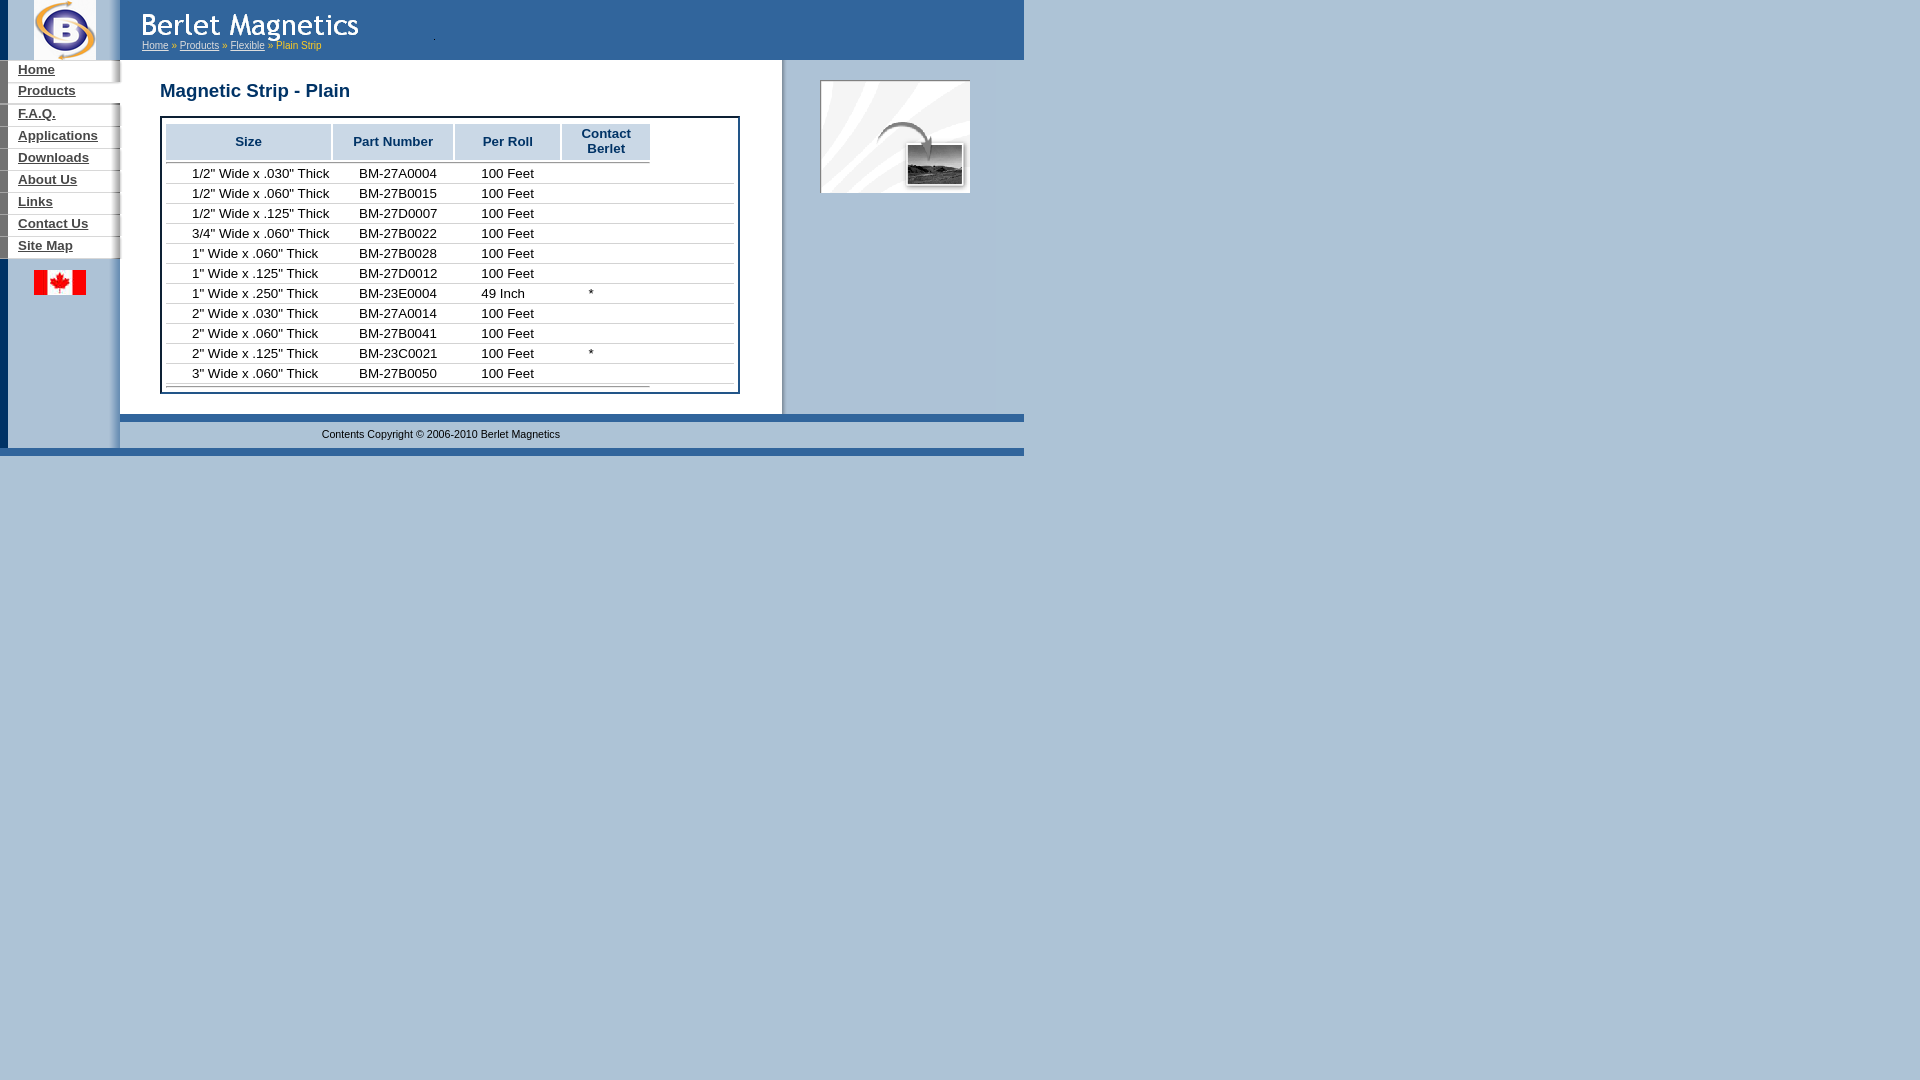  I want to click on Flexible, so click(247, 46).